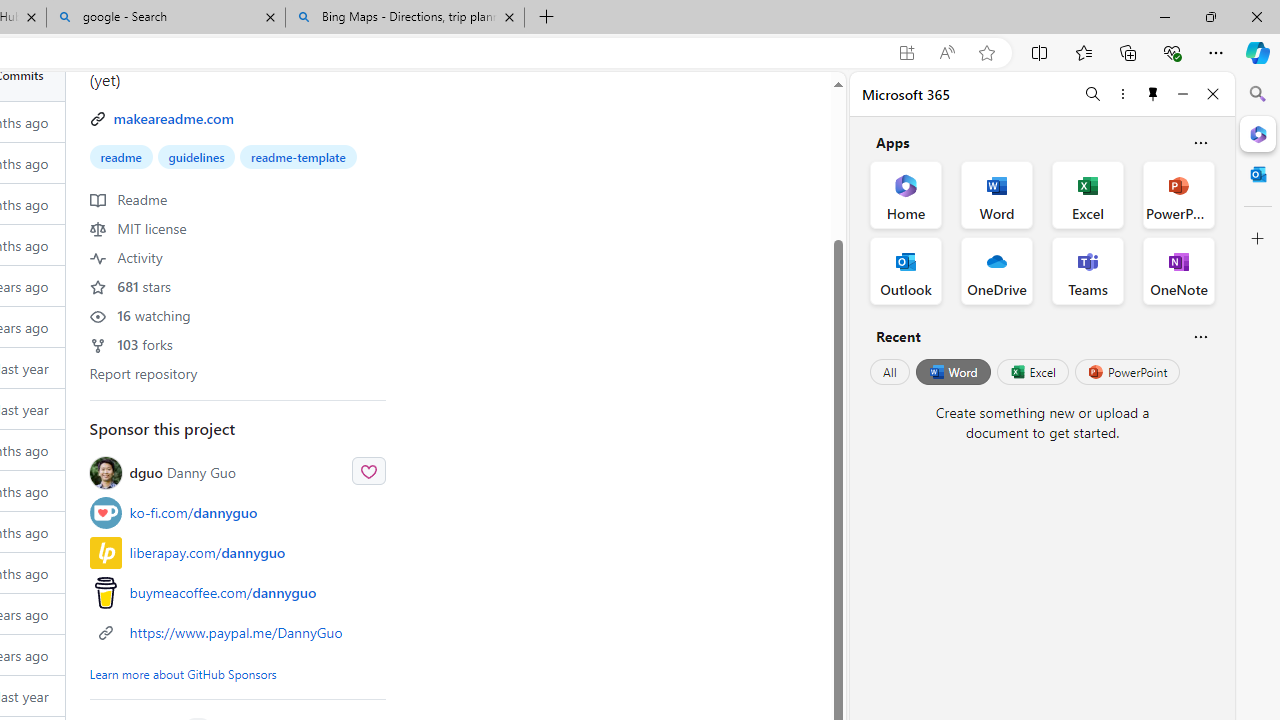 This screenshot has height=720, width=1280. I want to click on Report repository, so click(144, 372).